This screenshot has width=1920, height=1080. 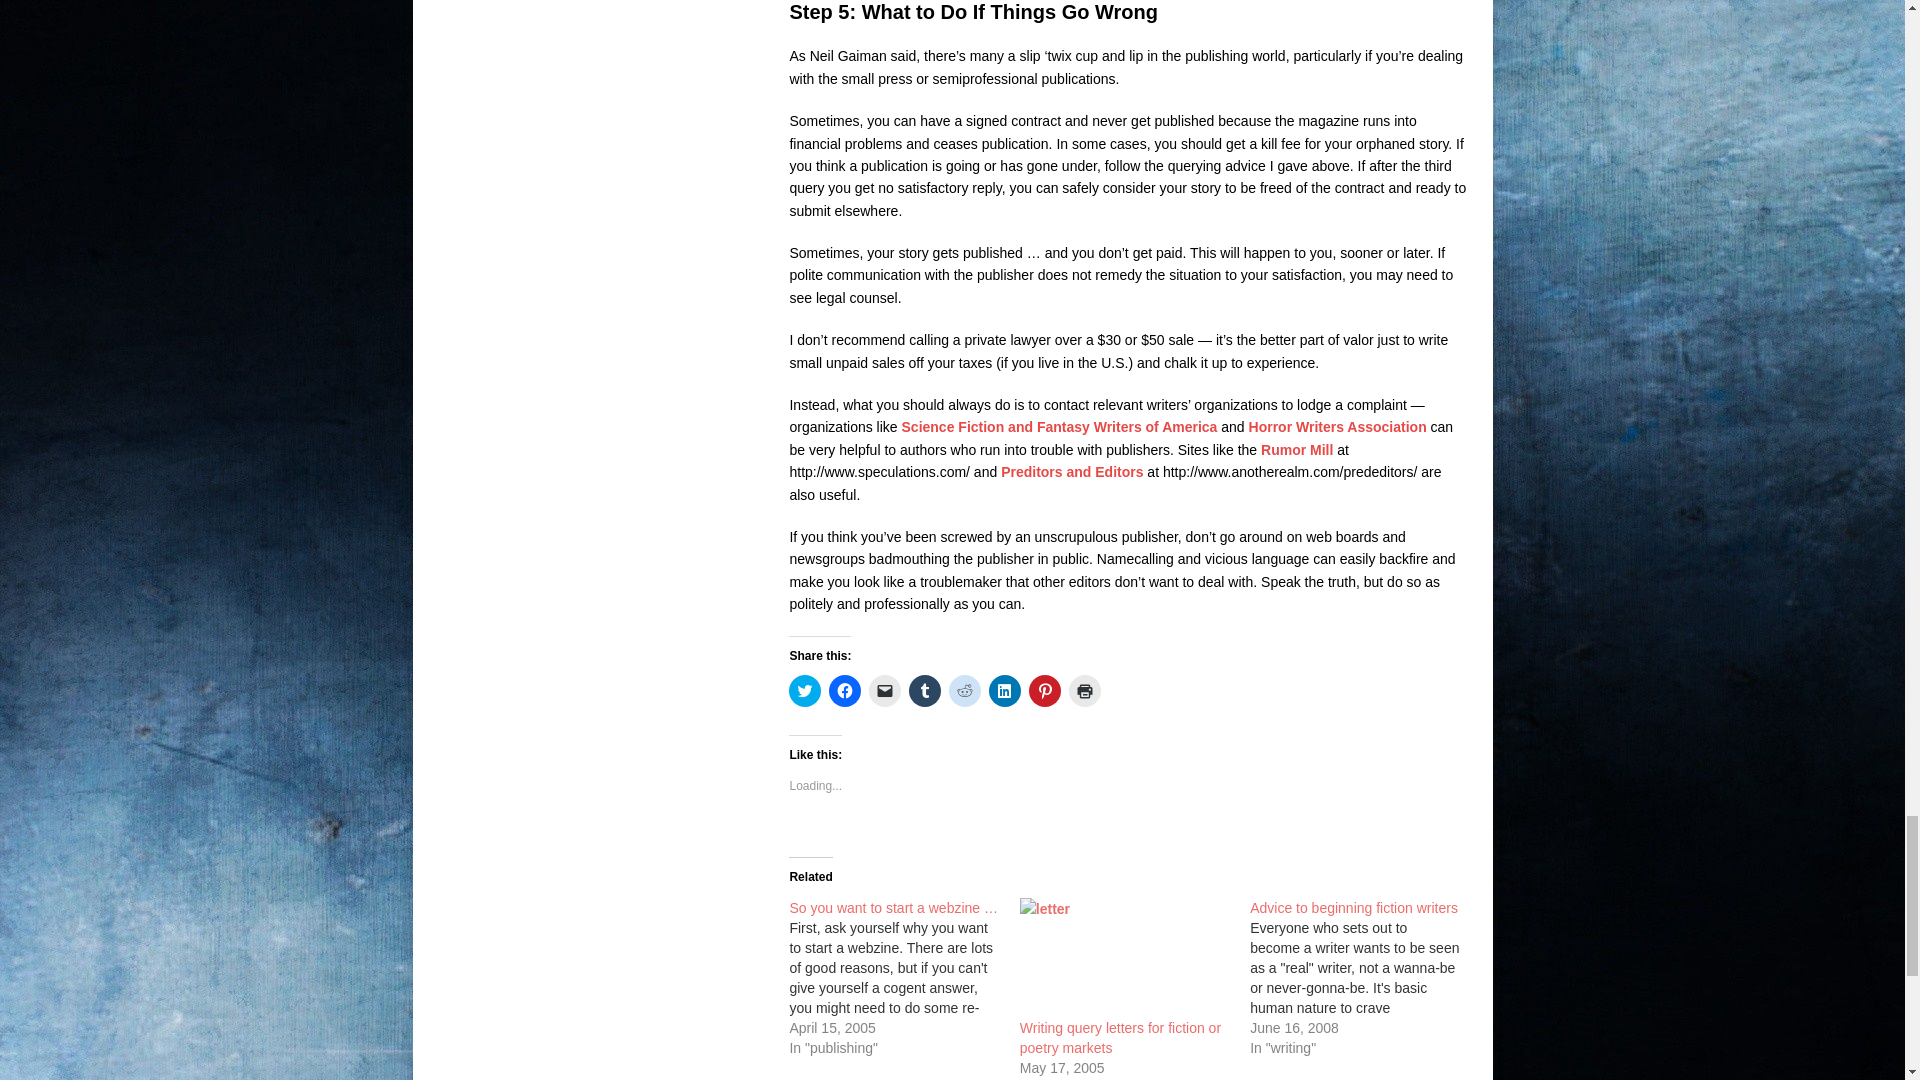 I want to click on Rumor Mill, so click(x=1296, y=449).